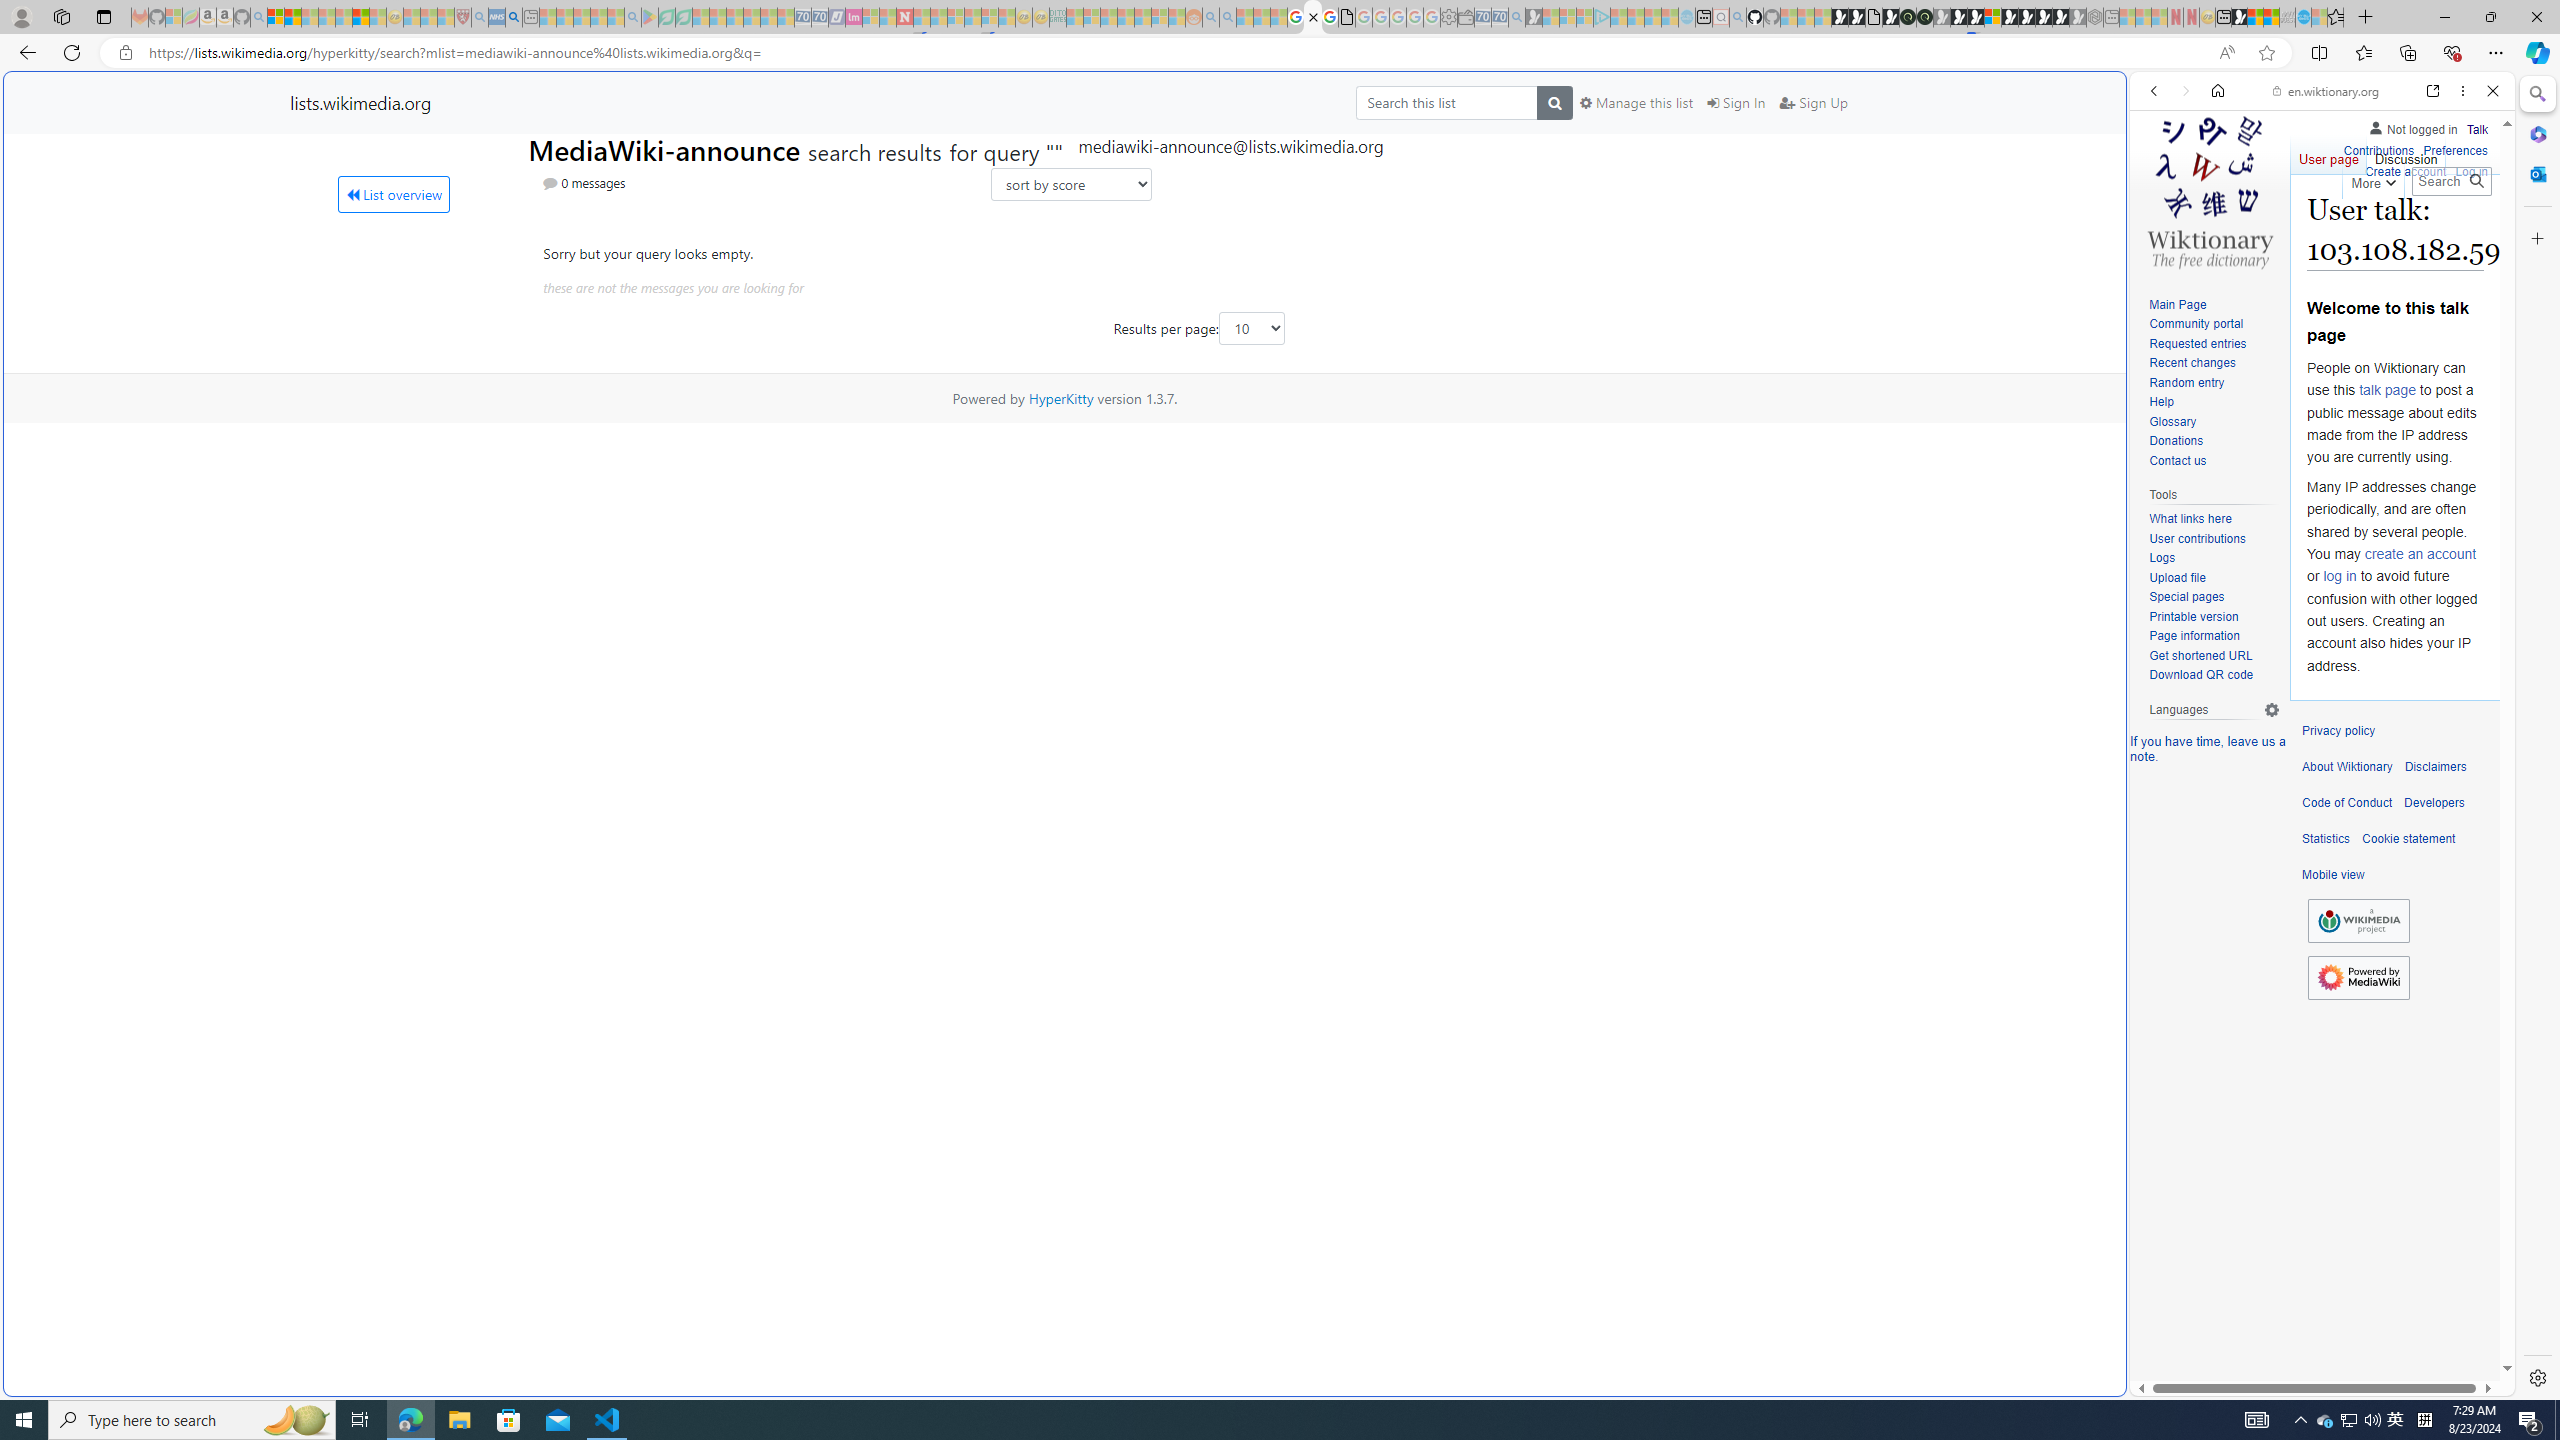  What do you see at coordinates (1142, 17) in the screenshot?
I see `Kinda Frugal - MSN - Sleeping` at bounding box center [1142, 17].